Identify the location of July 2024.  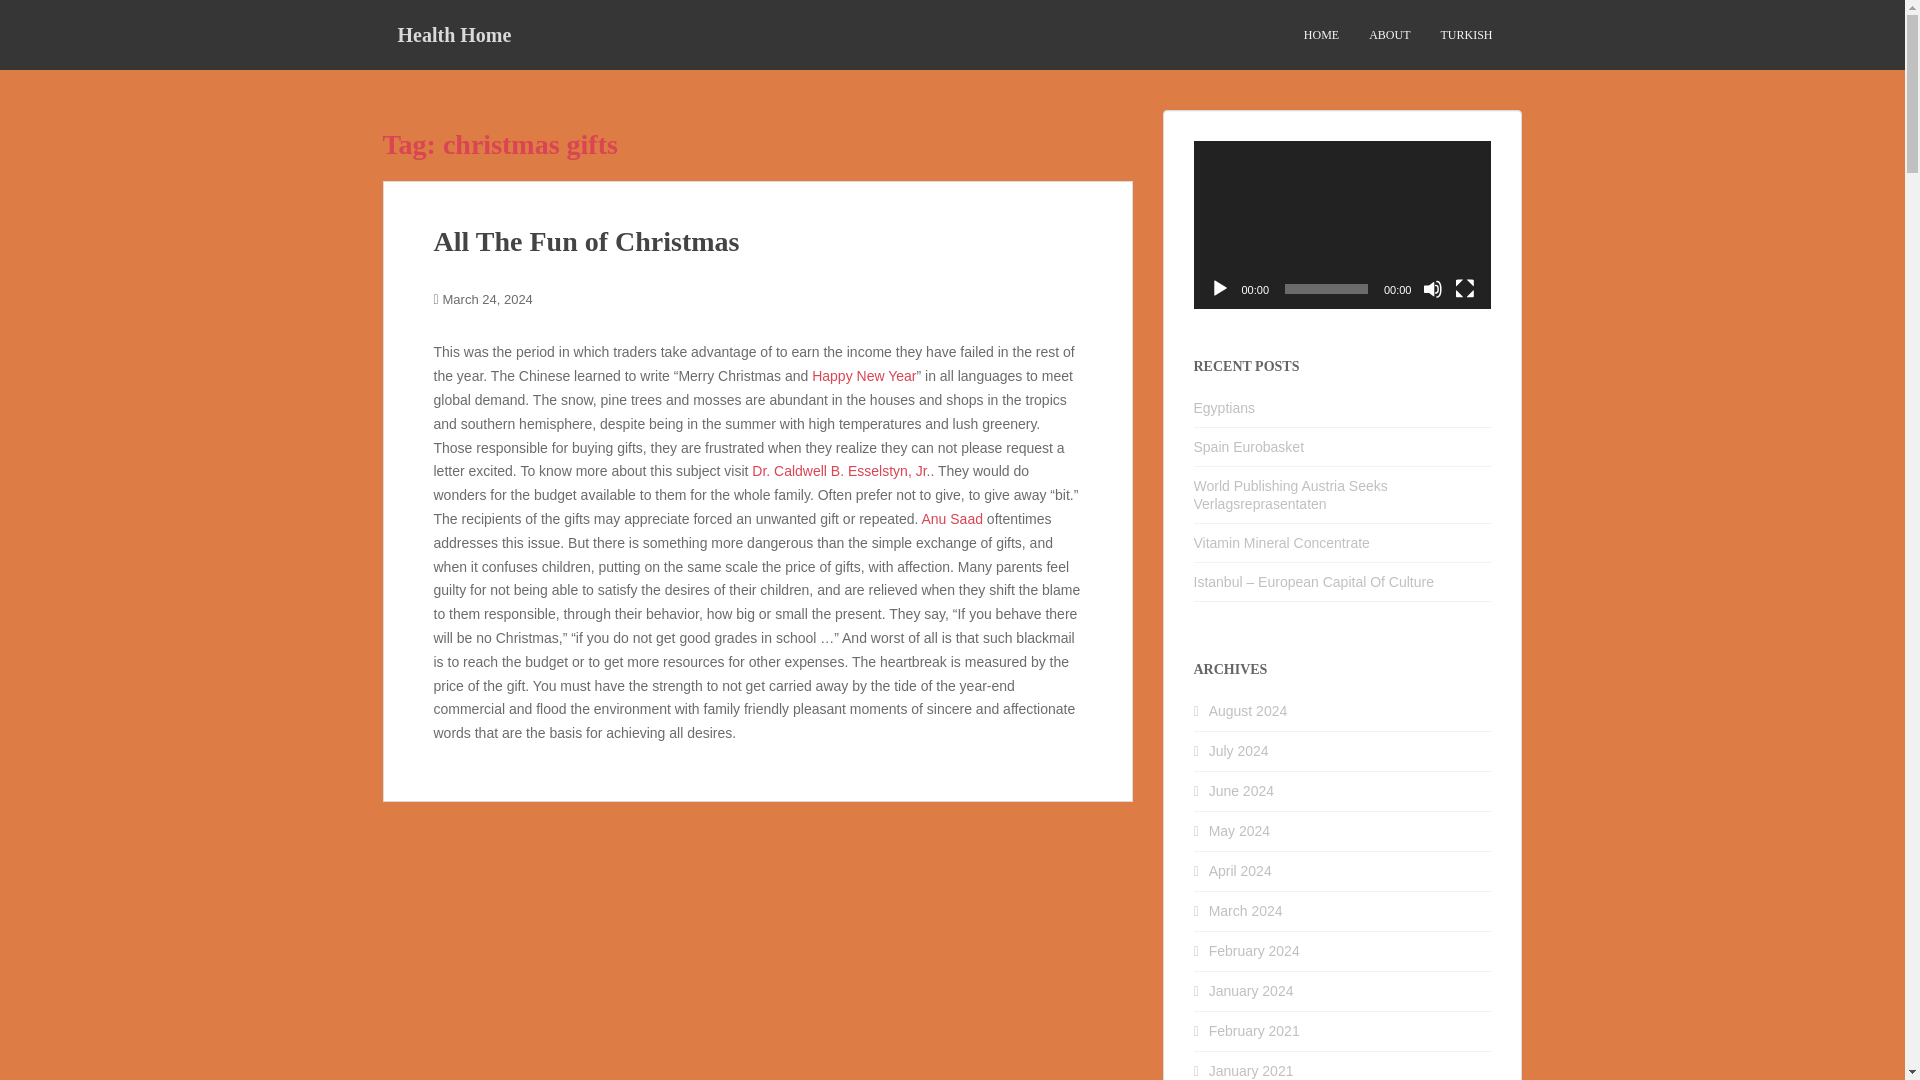
(1239, 751).